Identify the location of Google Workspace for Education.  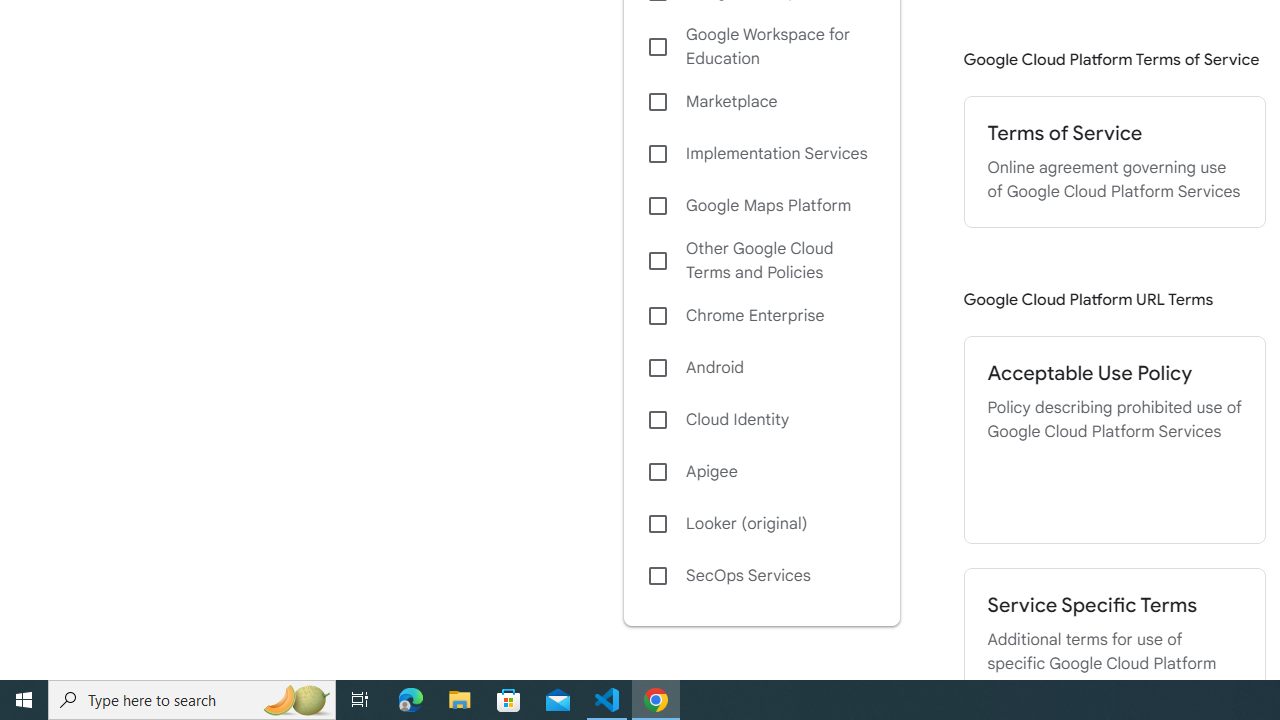
(761, 47).